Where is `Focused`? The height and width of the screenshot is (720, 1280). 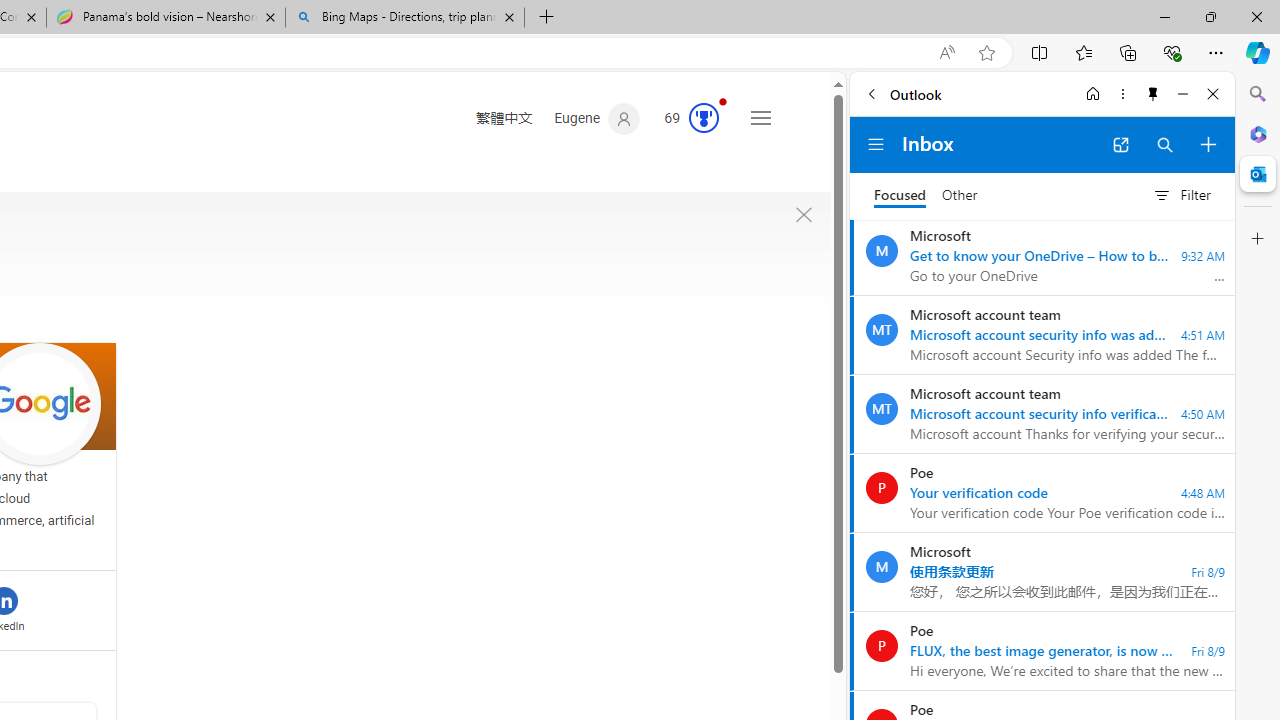
Focused is located at coordinates (900, 196).